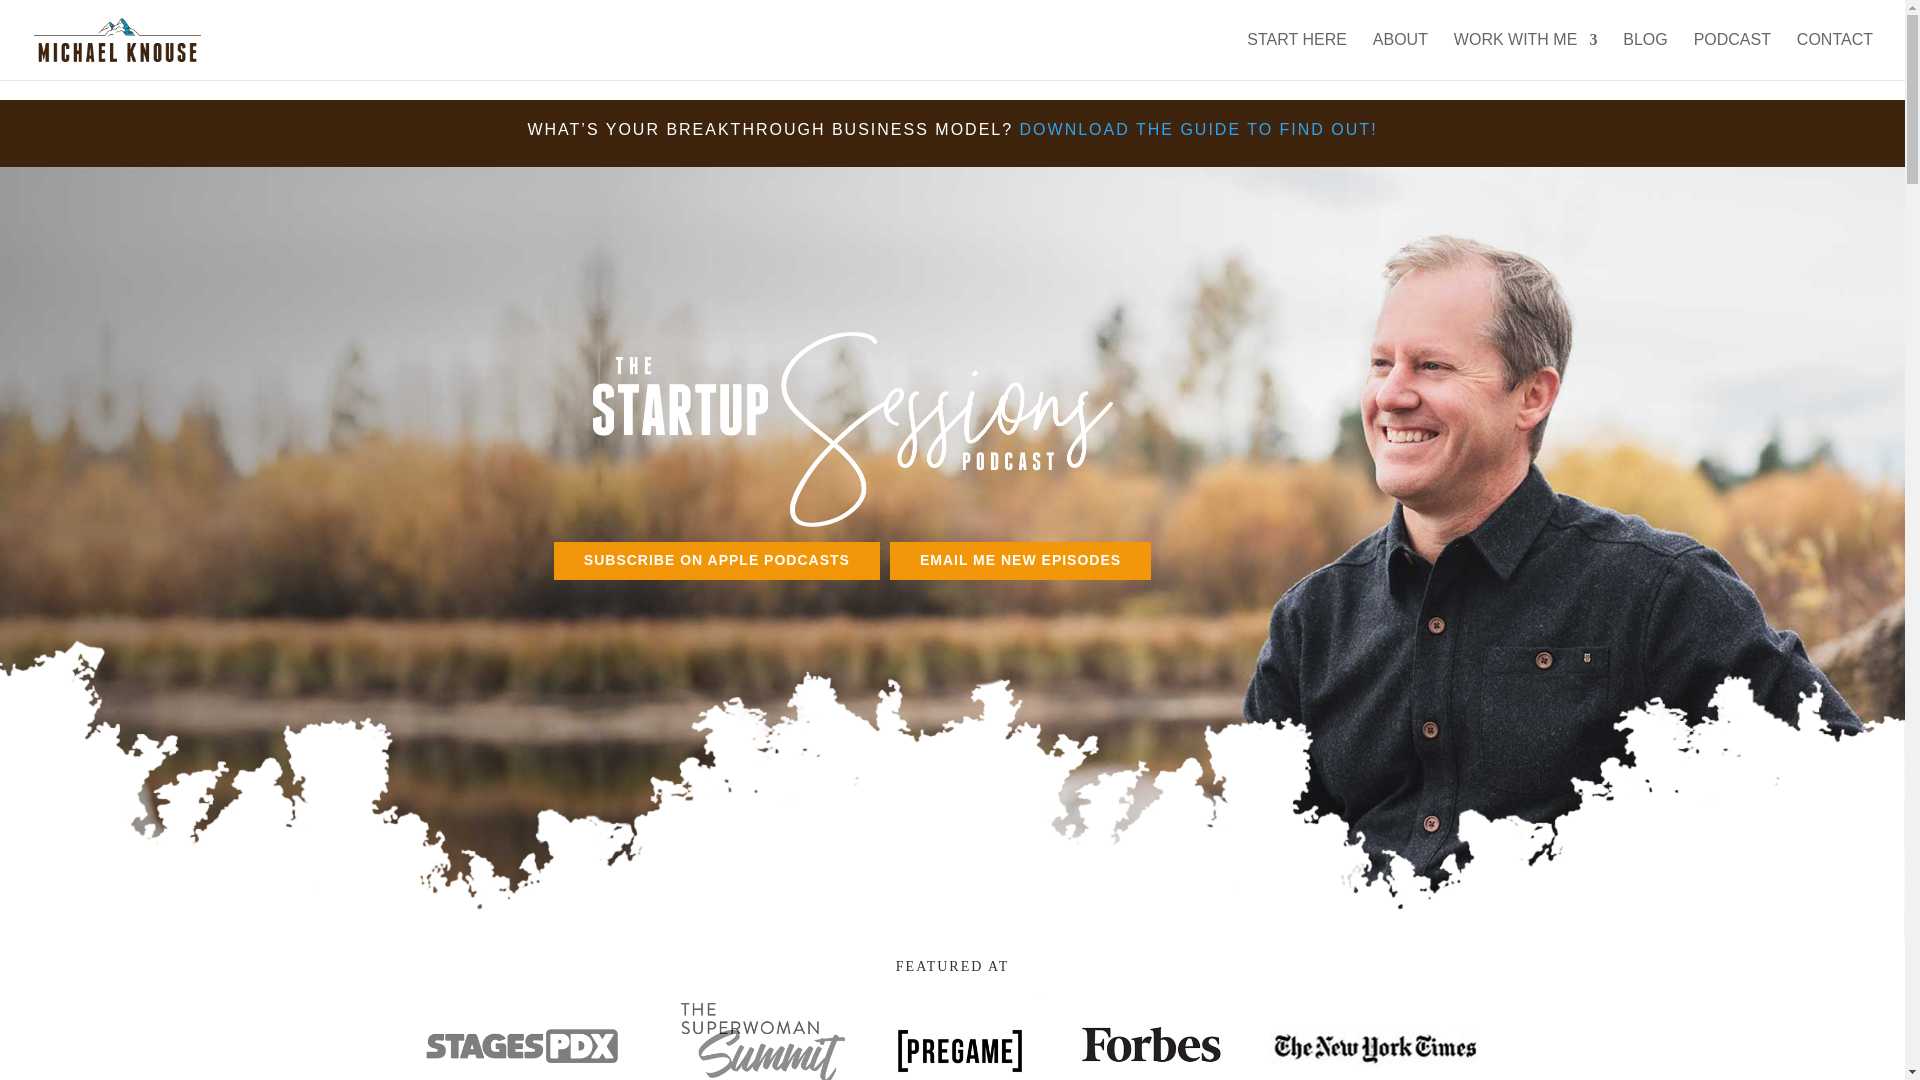  I want to click on CONTACT, so click(1835, 56).